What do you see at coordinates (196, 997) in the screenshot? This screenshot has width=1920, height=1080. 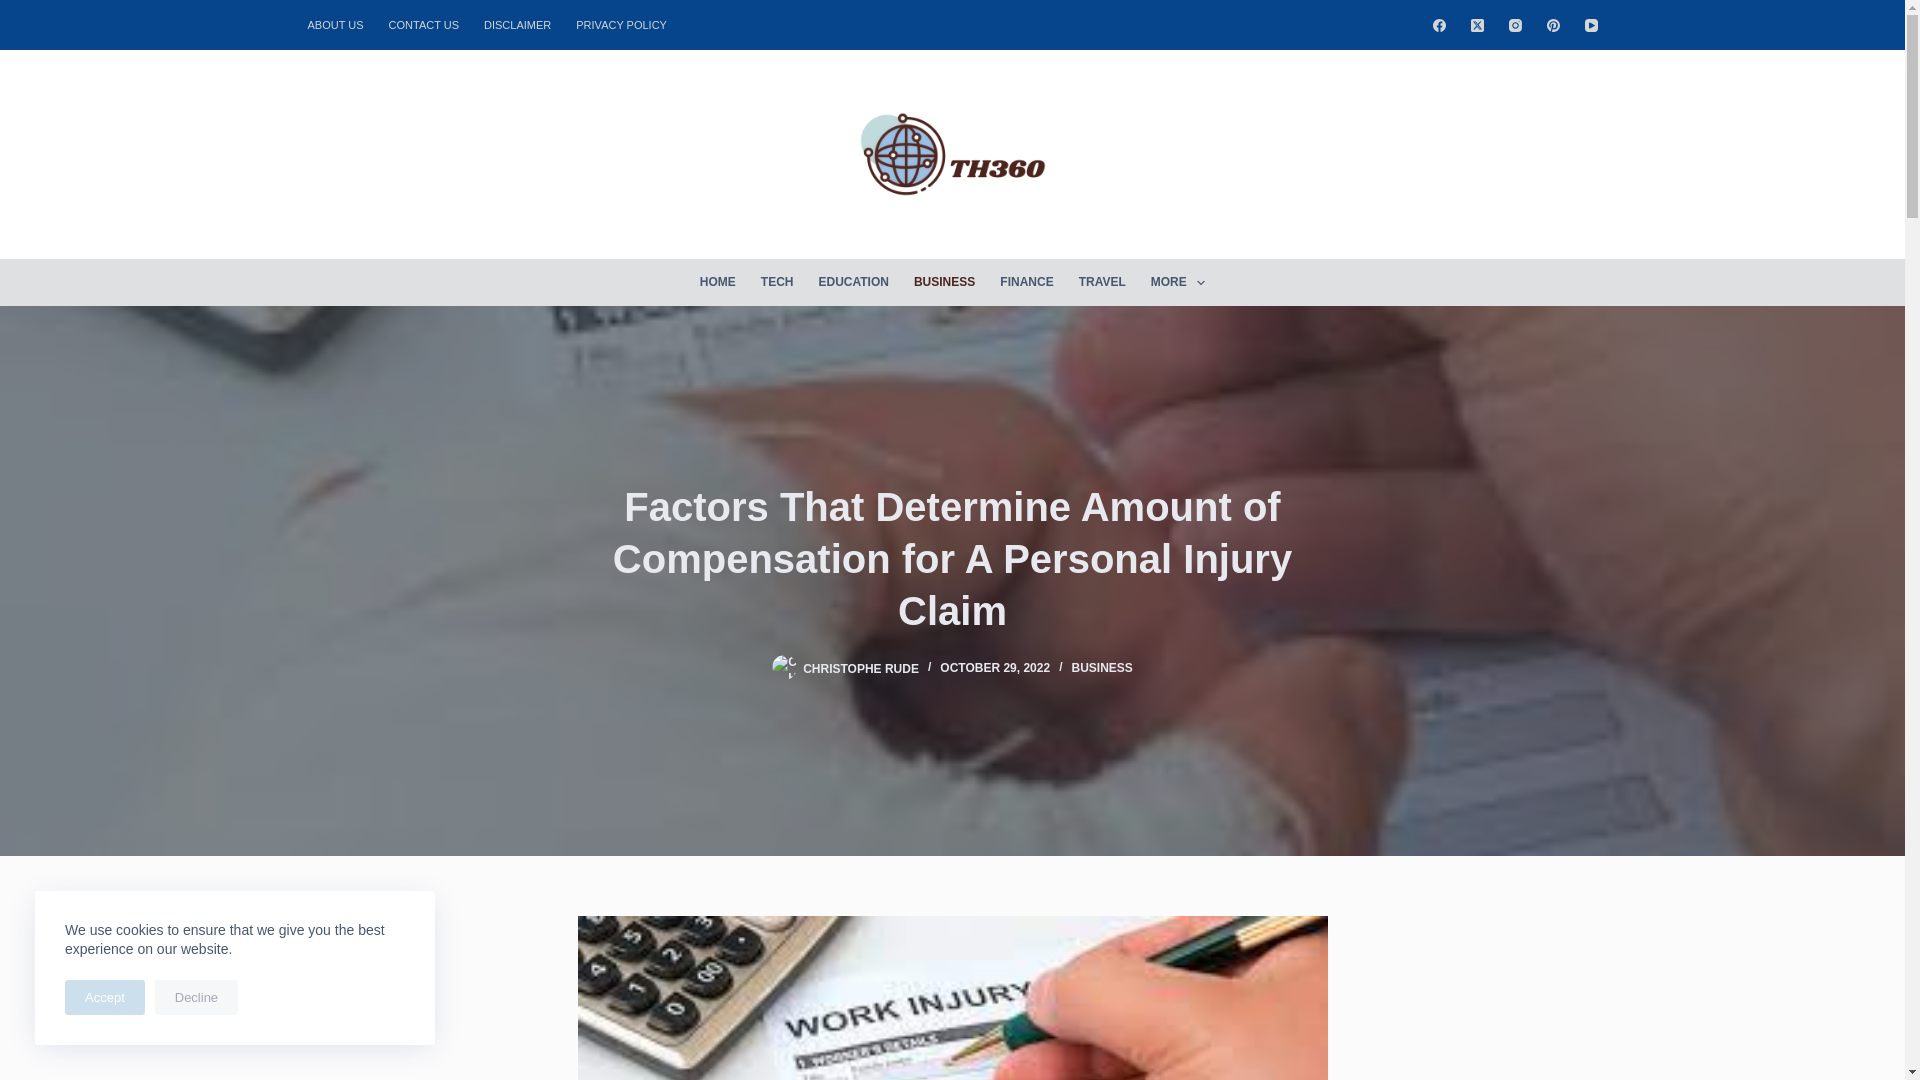 I see `Decline` at bounding box center [196, 997].